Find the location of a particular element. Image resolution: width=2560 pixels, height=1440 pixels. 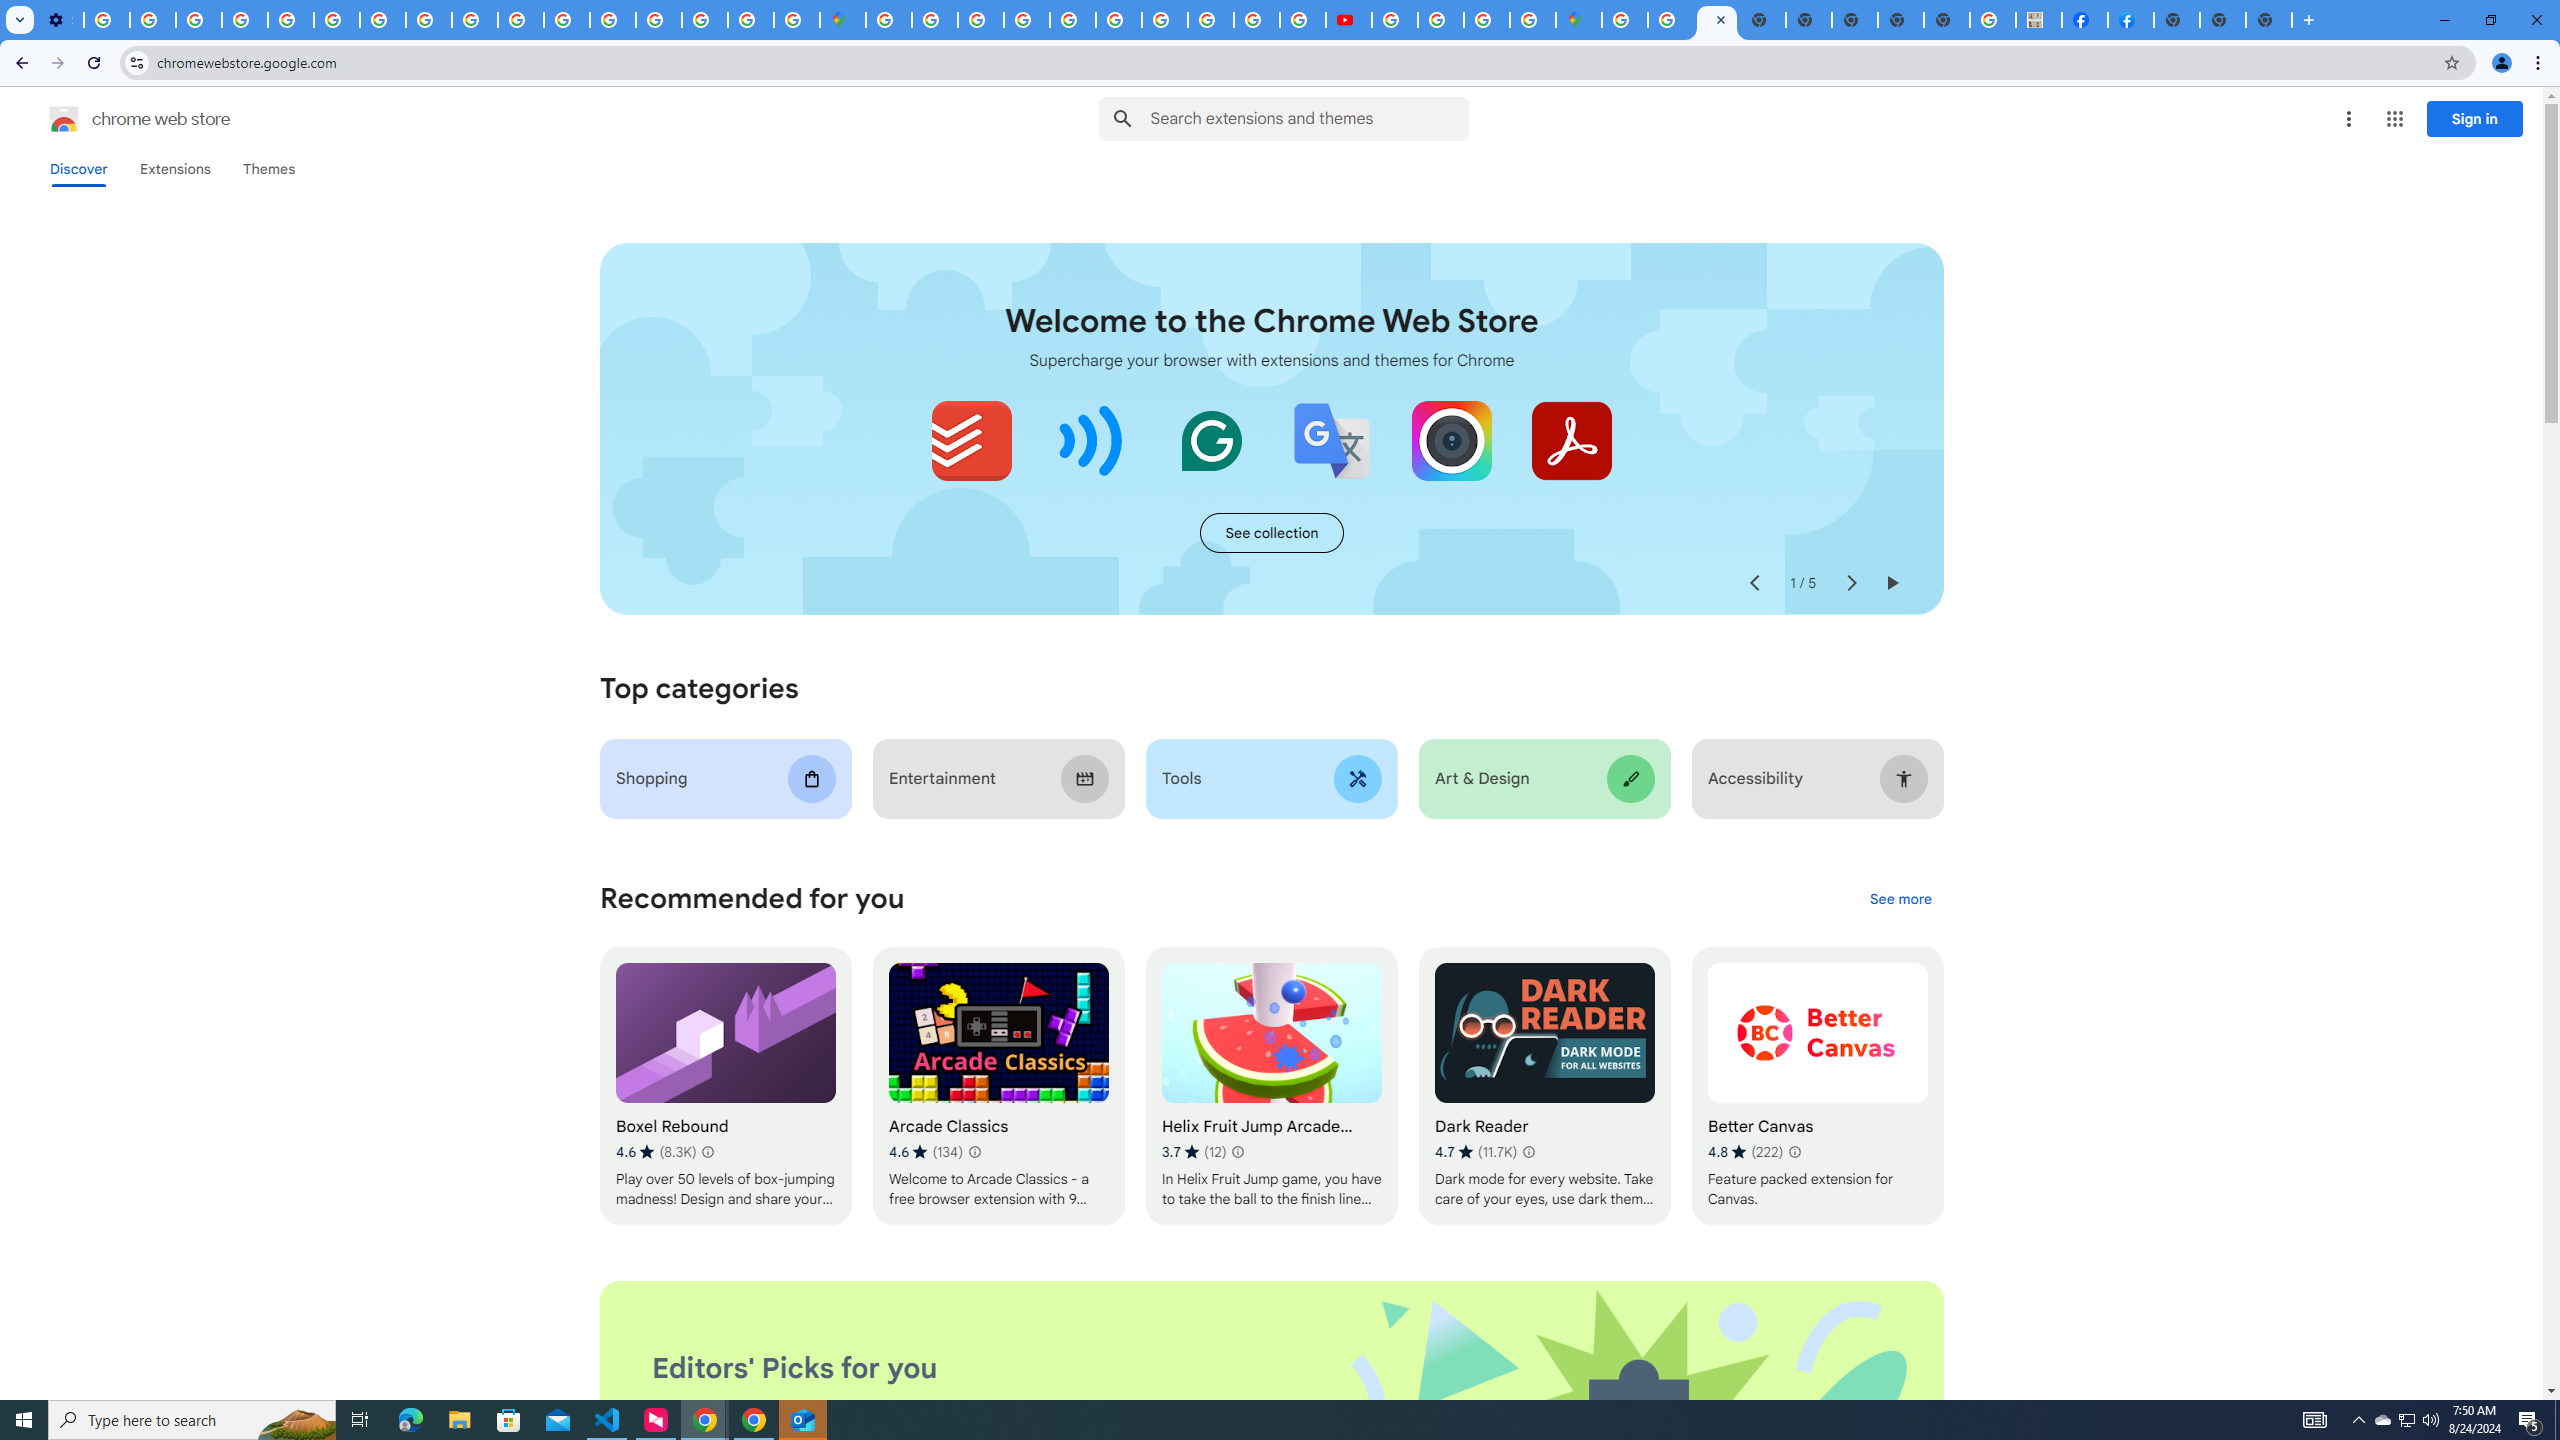

Google Translate is located at coordinates (1332, 440).